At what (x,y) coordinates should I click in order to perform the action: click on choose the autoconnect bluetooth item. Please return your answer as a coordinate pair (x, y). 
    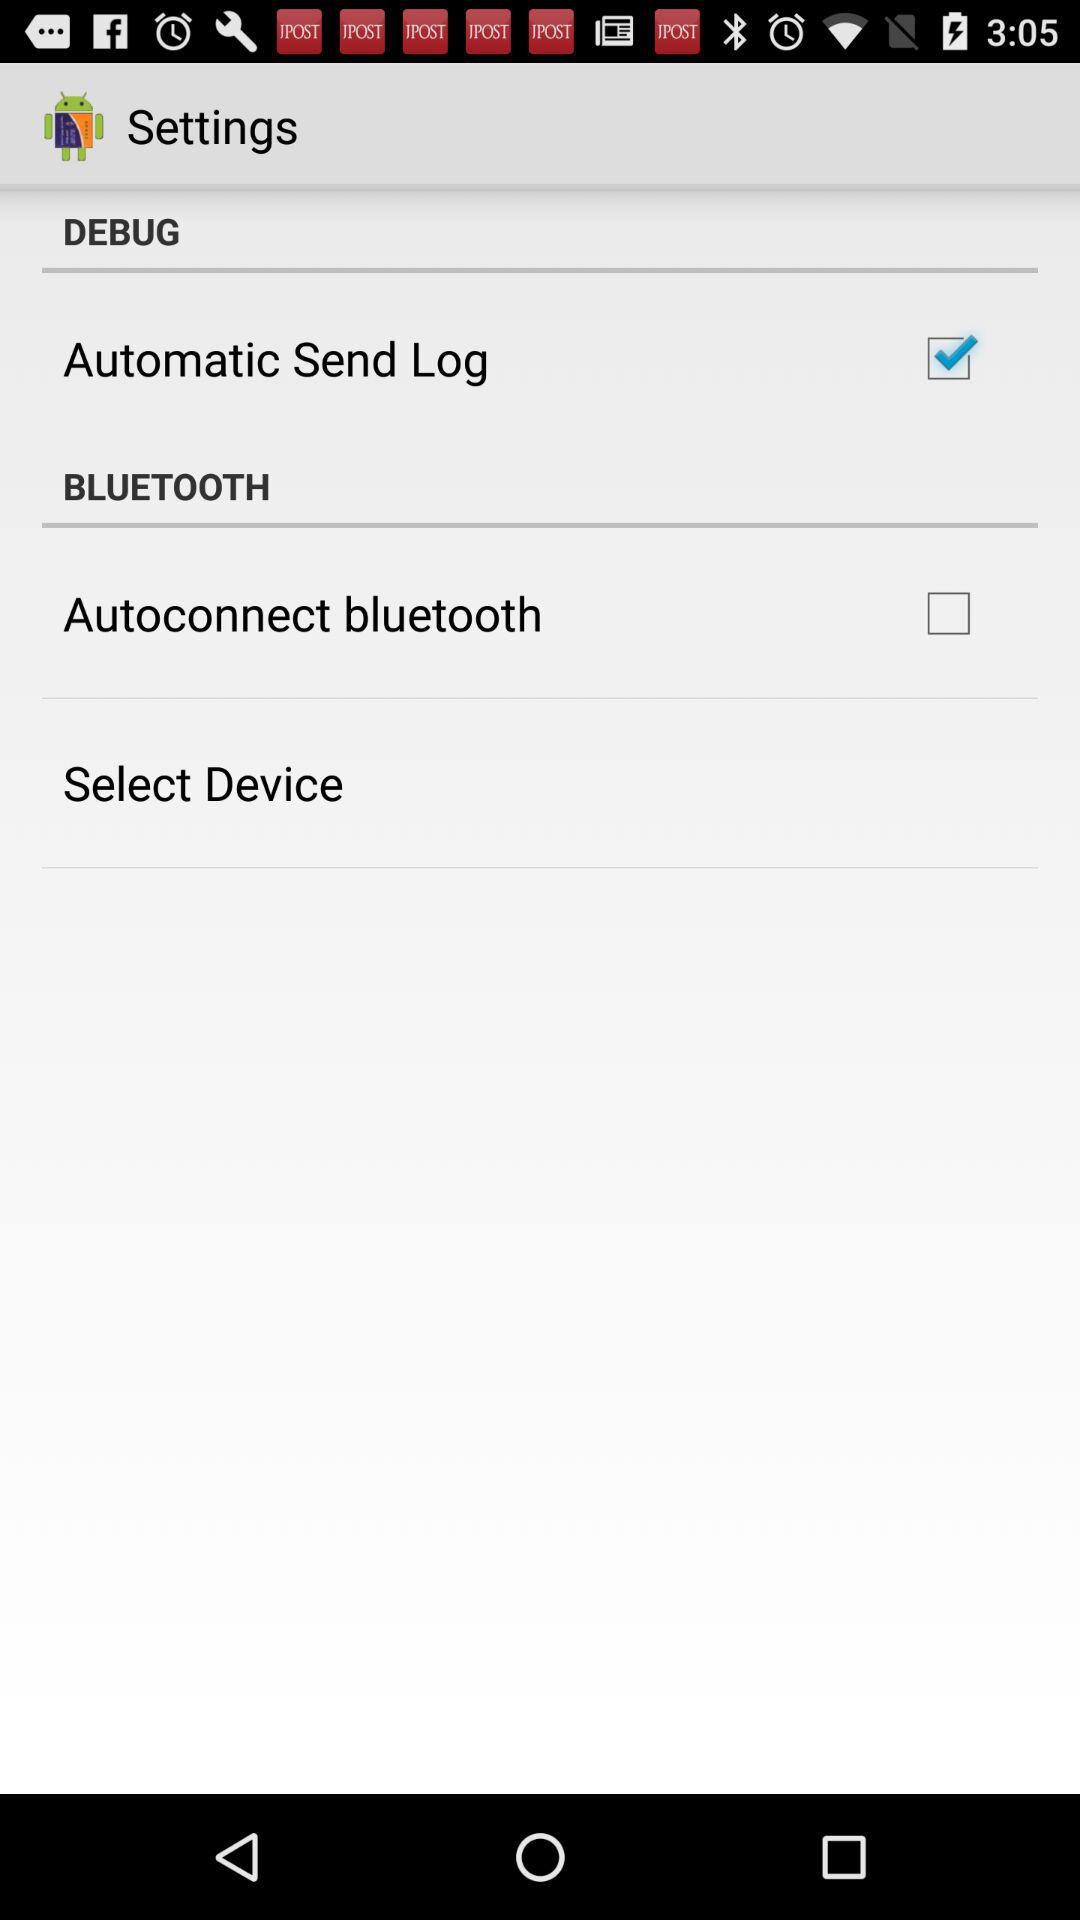
    Looking at the image, I should click on (302, 613).